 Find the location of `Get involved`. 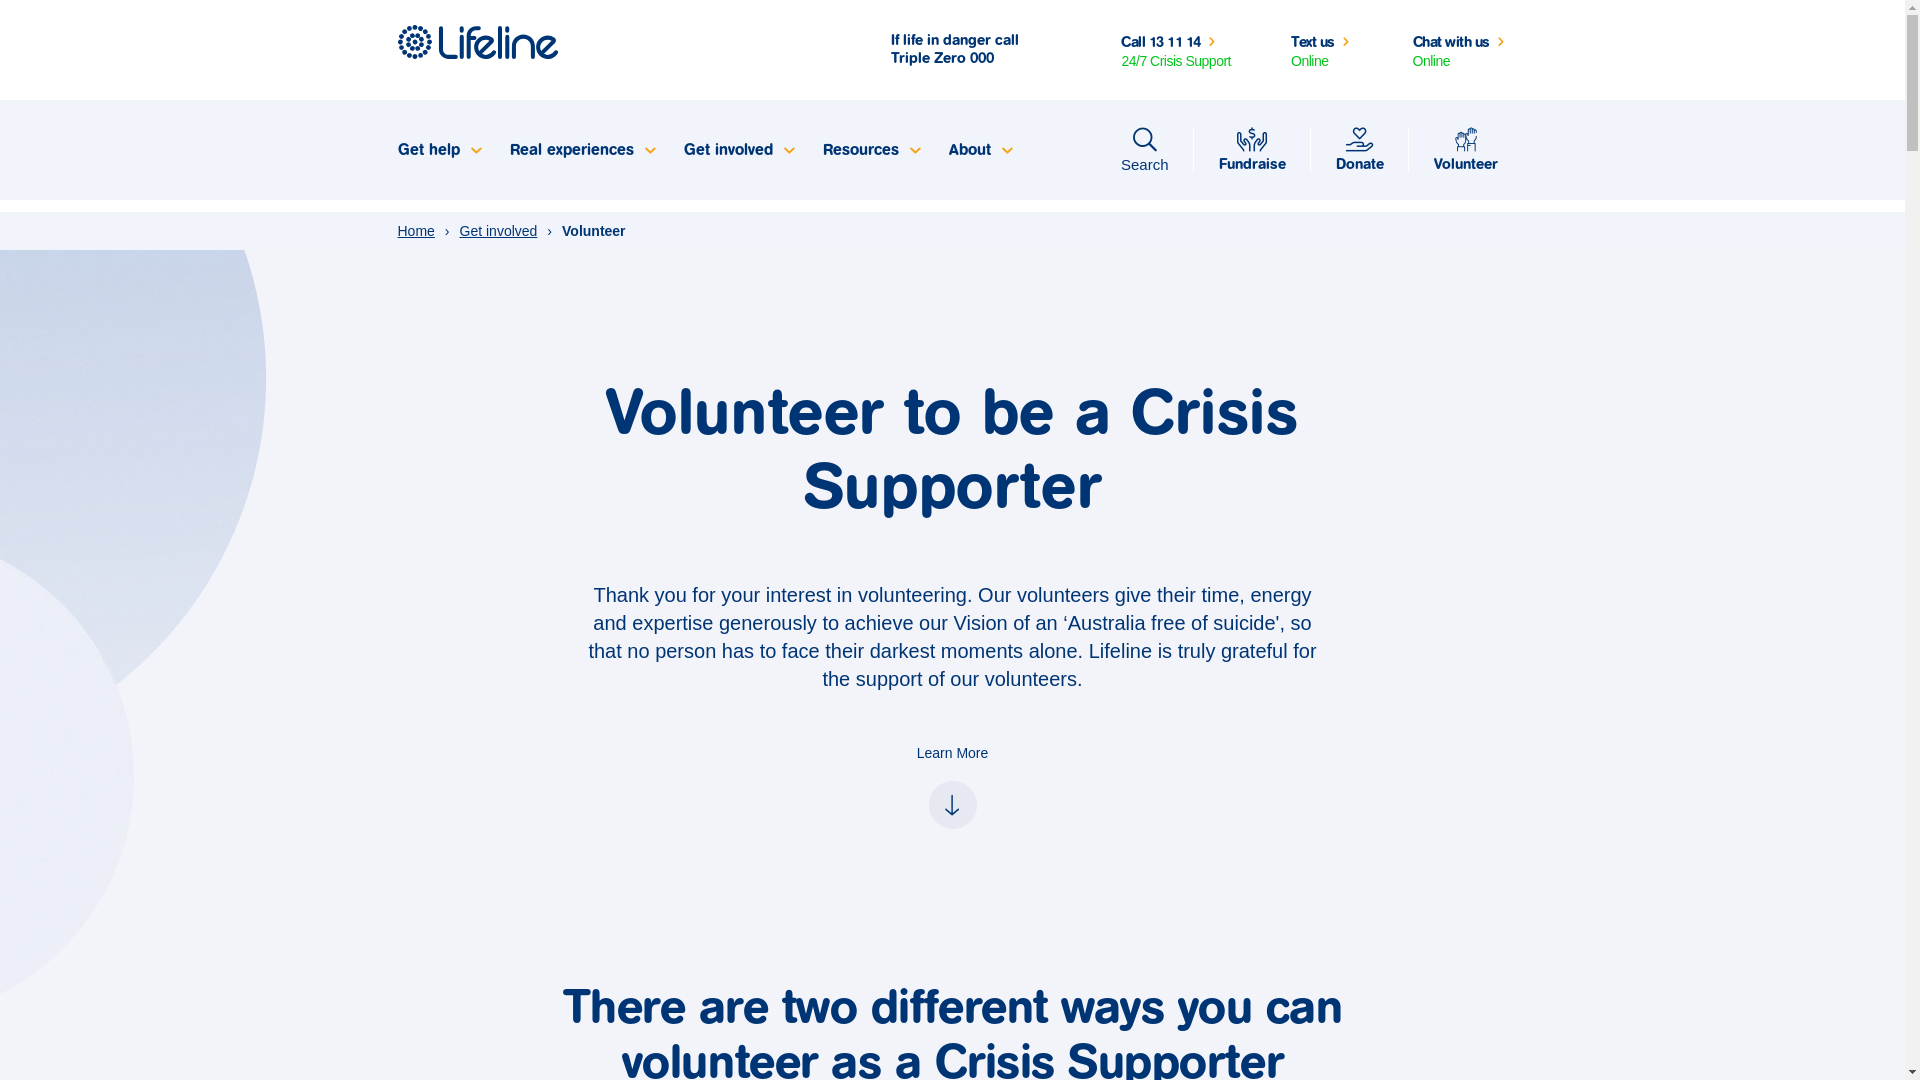

Get involved is located at coordinates (499, 230).